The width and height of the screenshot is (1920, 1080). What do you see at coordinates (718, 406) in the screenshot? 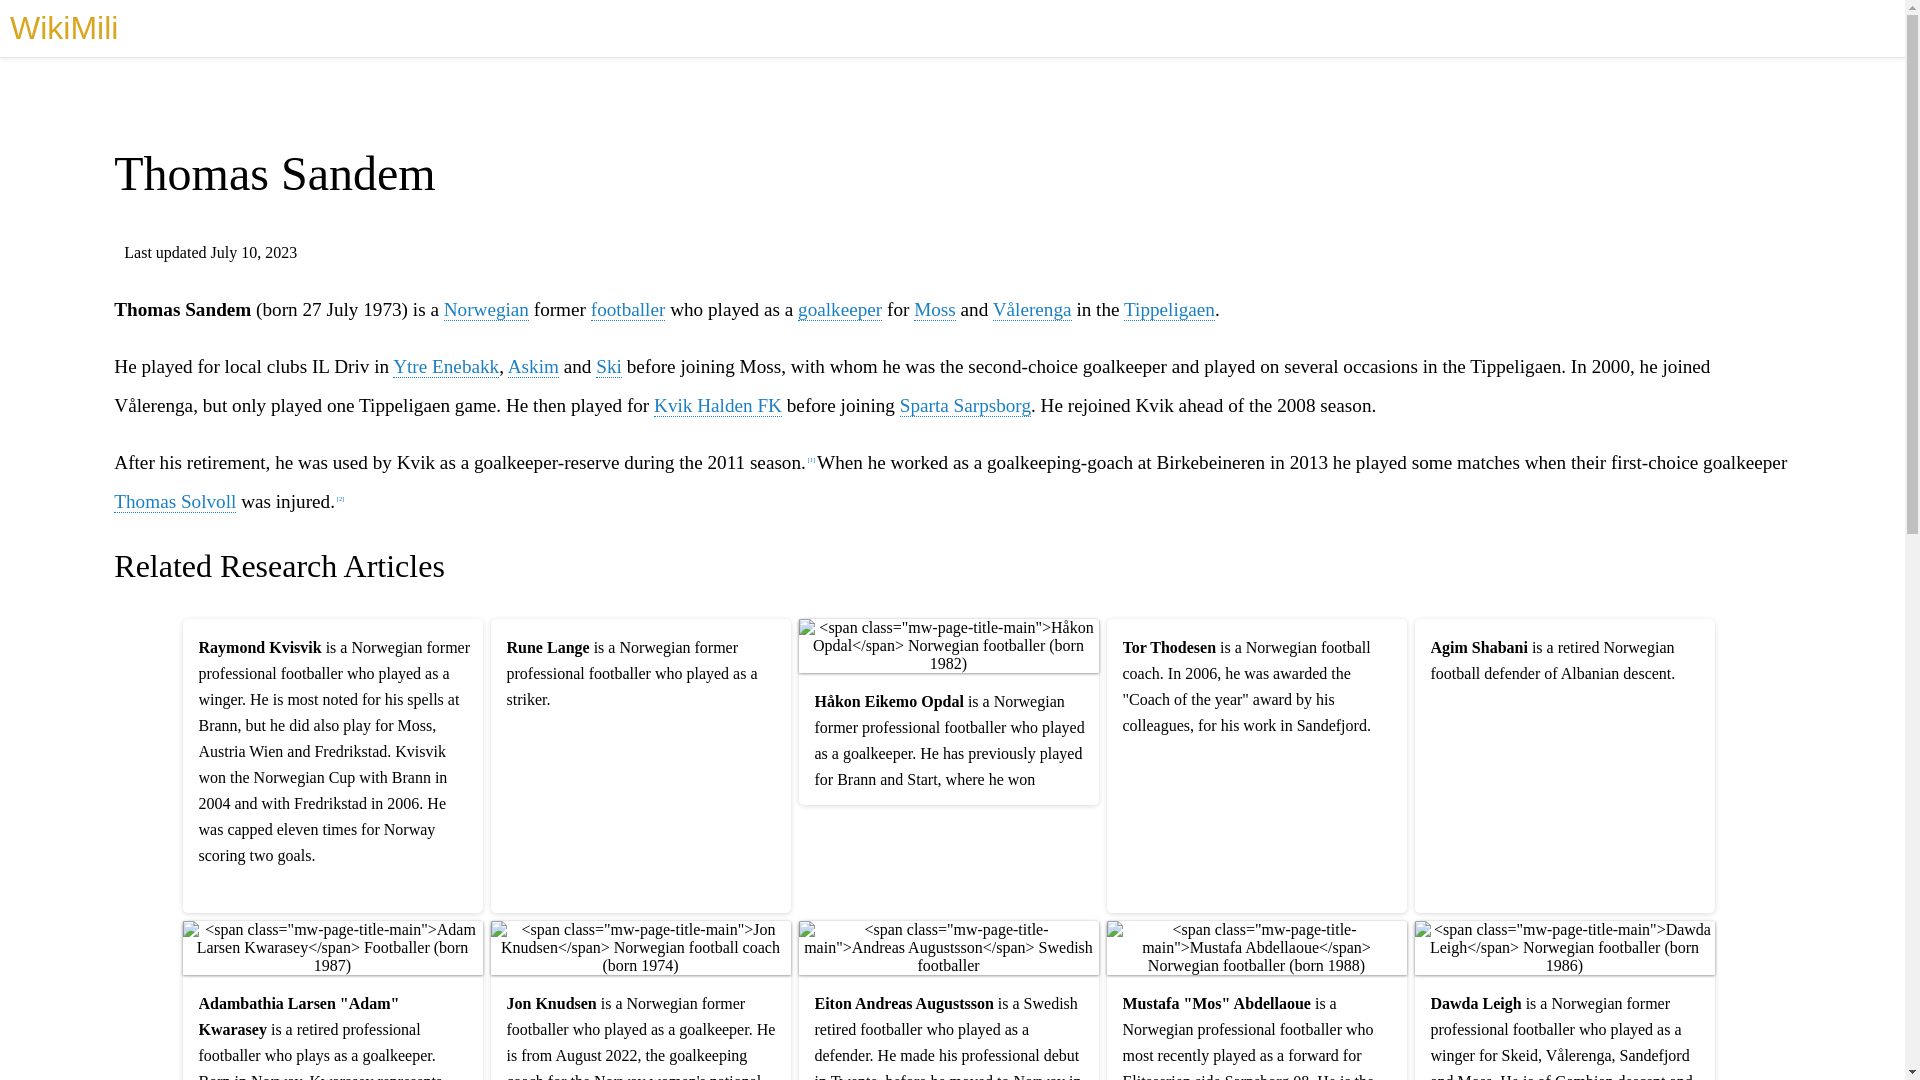
I see `Kvik Halden FK` at bounding box center [718, 406].